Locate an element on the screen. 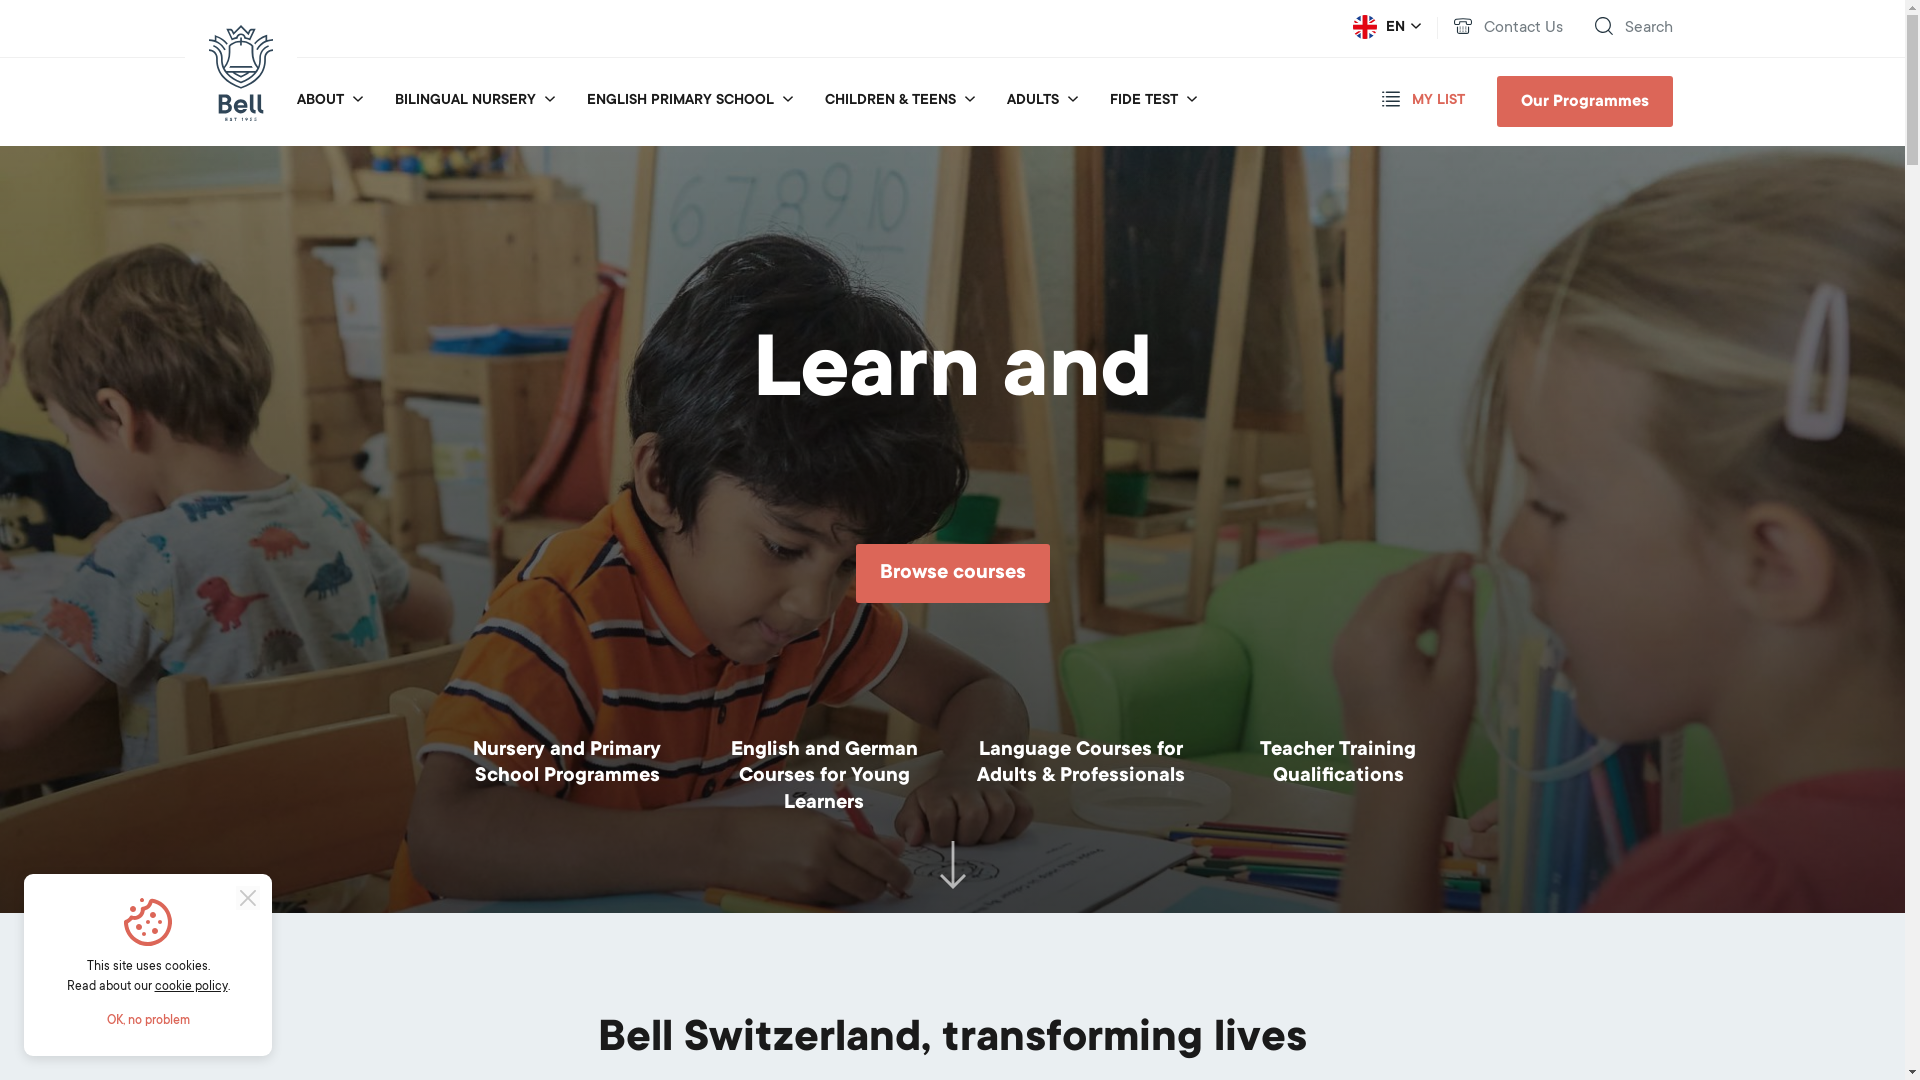  OK, no problem is located at coordinates (148, 1021).